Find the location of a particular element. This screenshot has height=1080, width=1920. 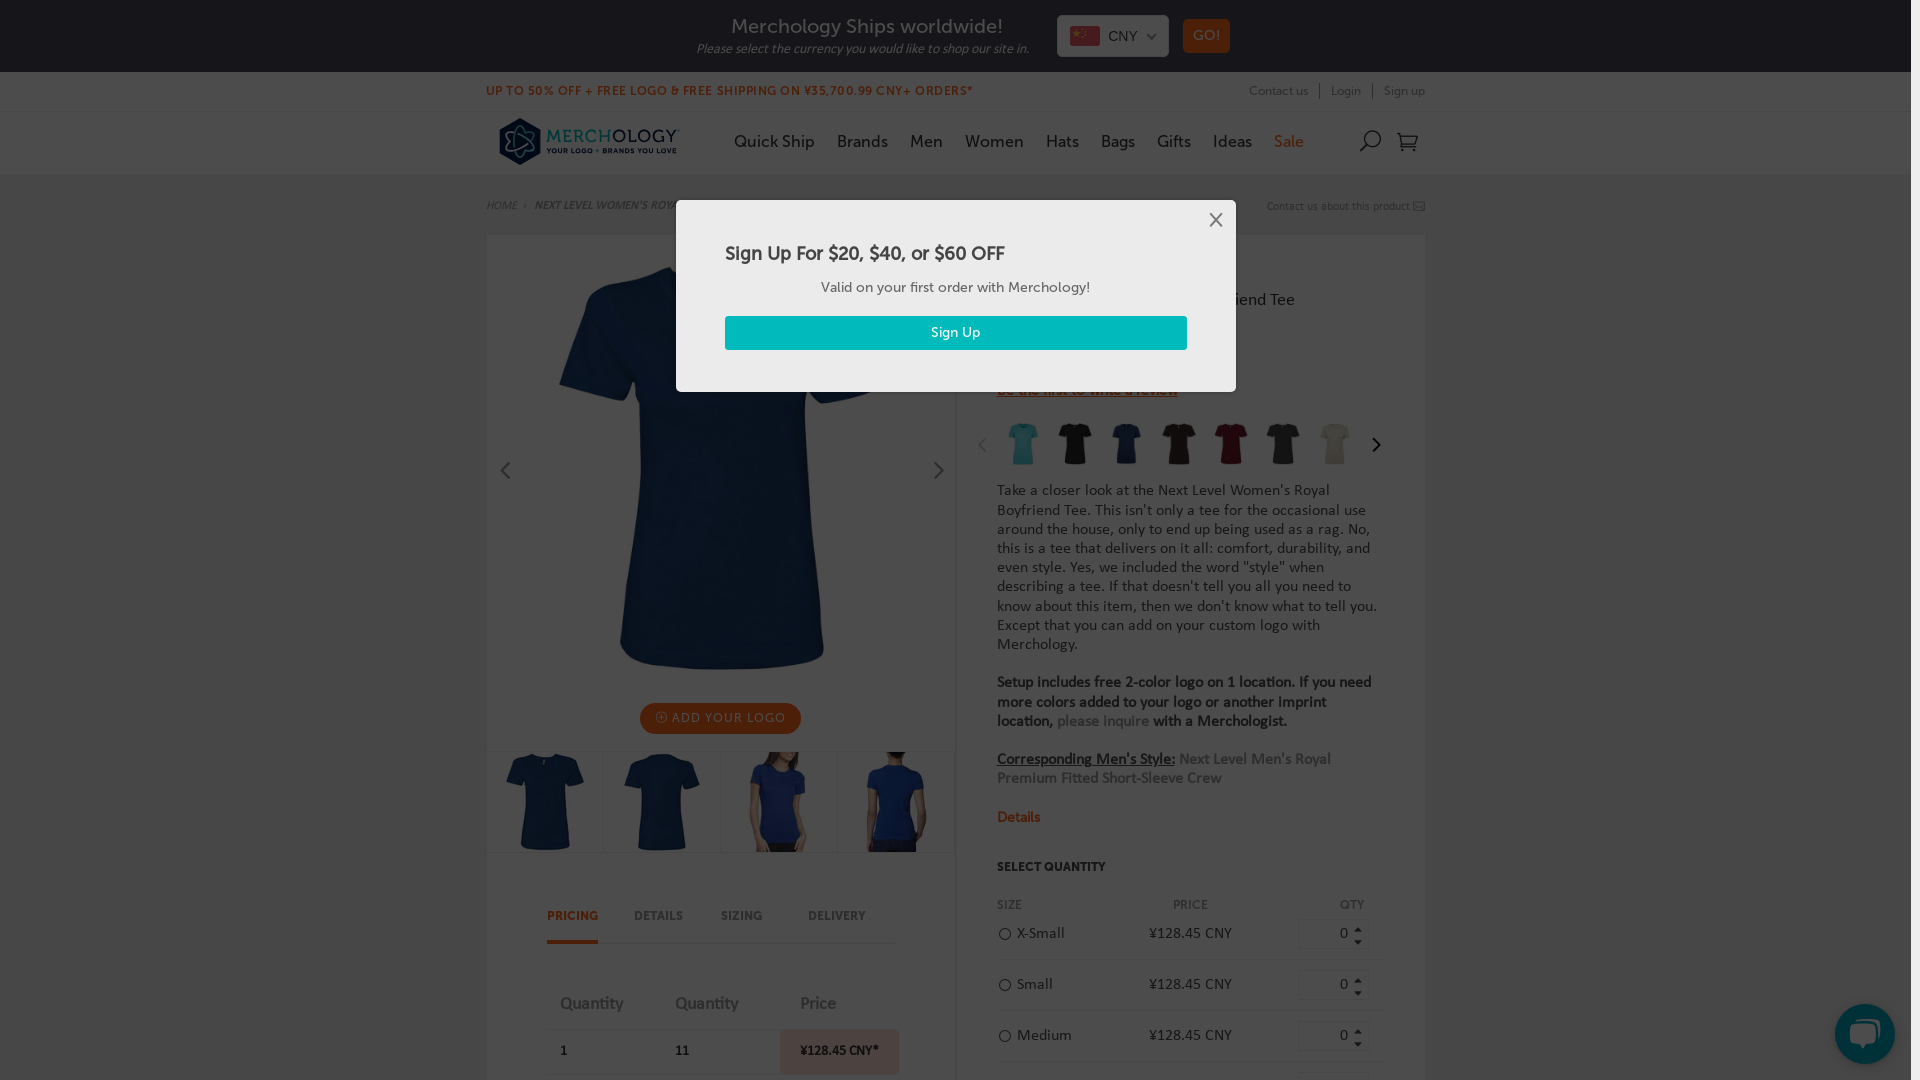

Men is located at coordinates (926, 143).